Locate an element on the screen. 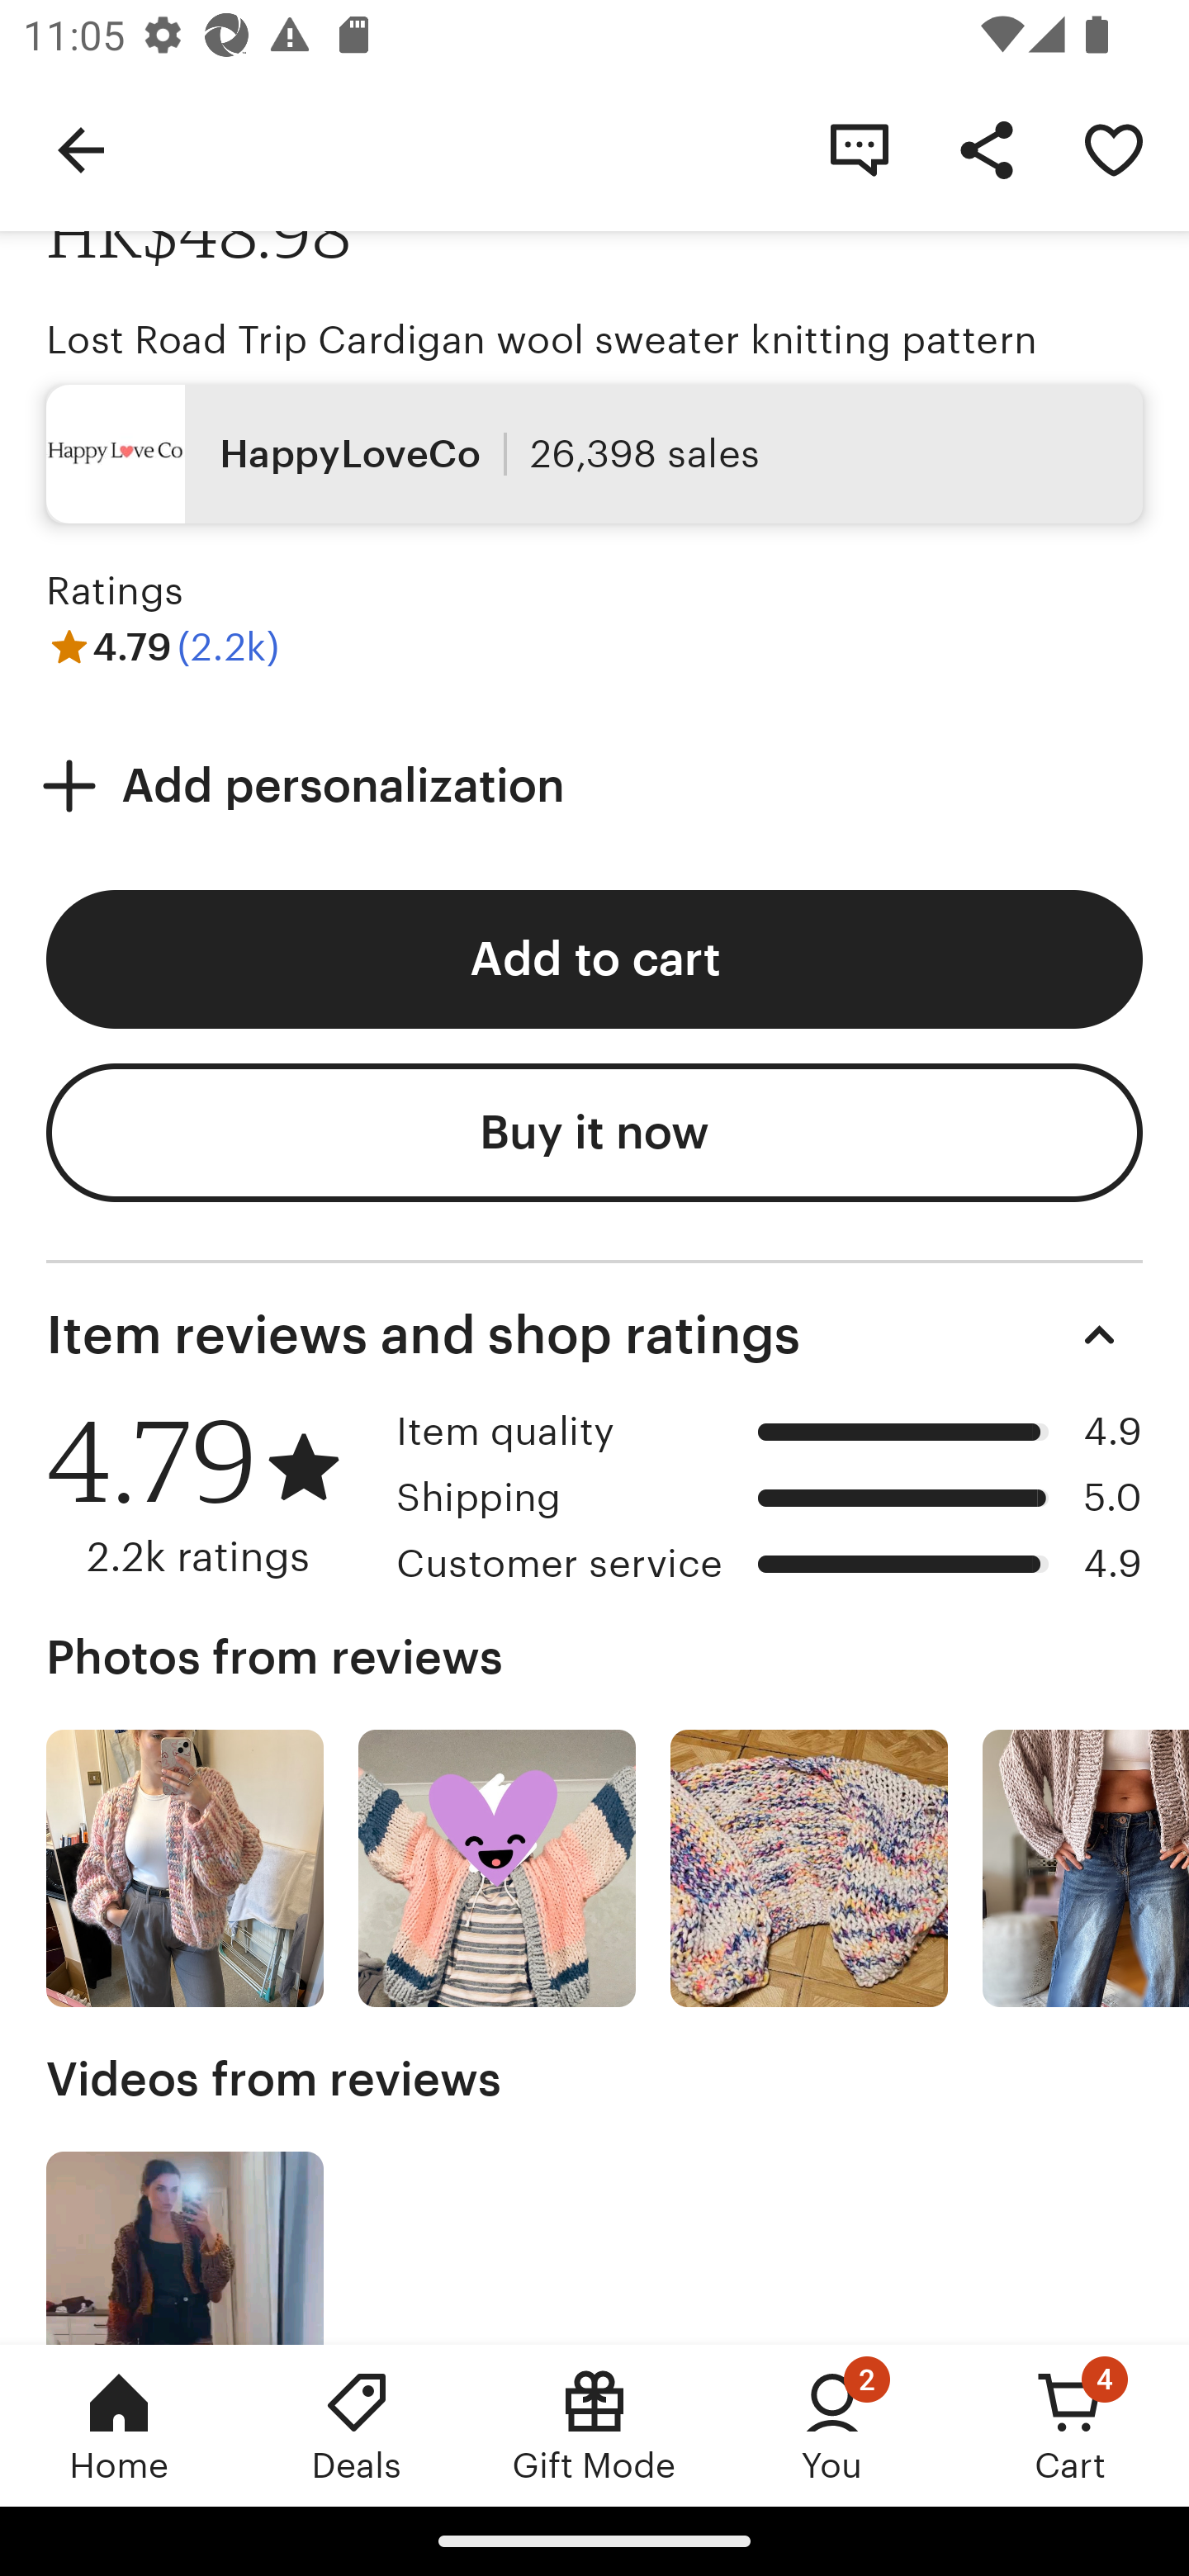 The width and height of the screenshot is (1189, 2576). HappyLoveCo 26,398 sales is located at coordinates (594, 452).